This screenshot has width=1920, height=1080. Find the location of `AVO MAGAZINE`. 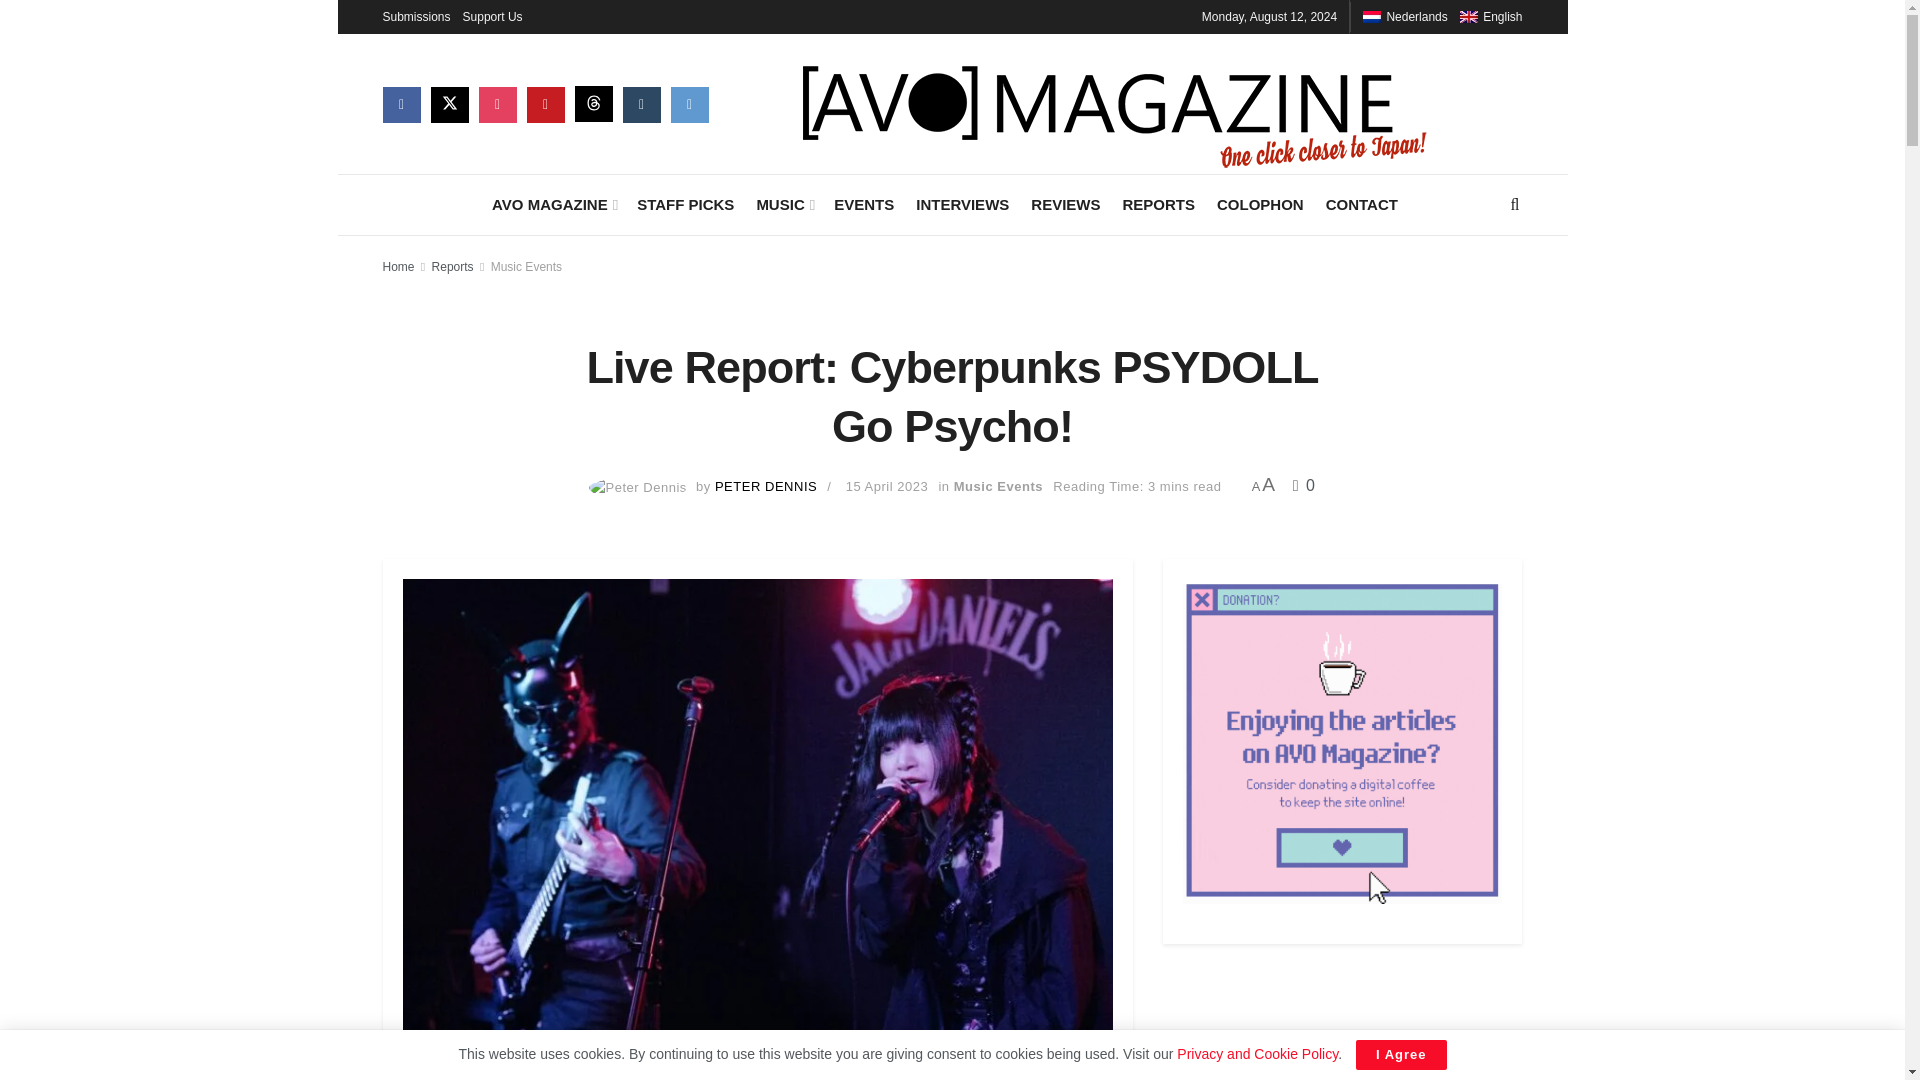

AVO MAGAZINE is located at coordinates (552, 204).